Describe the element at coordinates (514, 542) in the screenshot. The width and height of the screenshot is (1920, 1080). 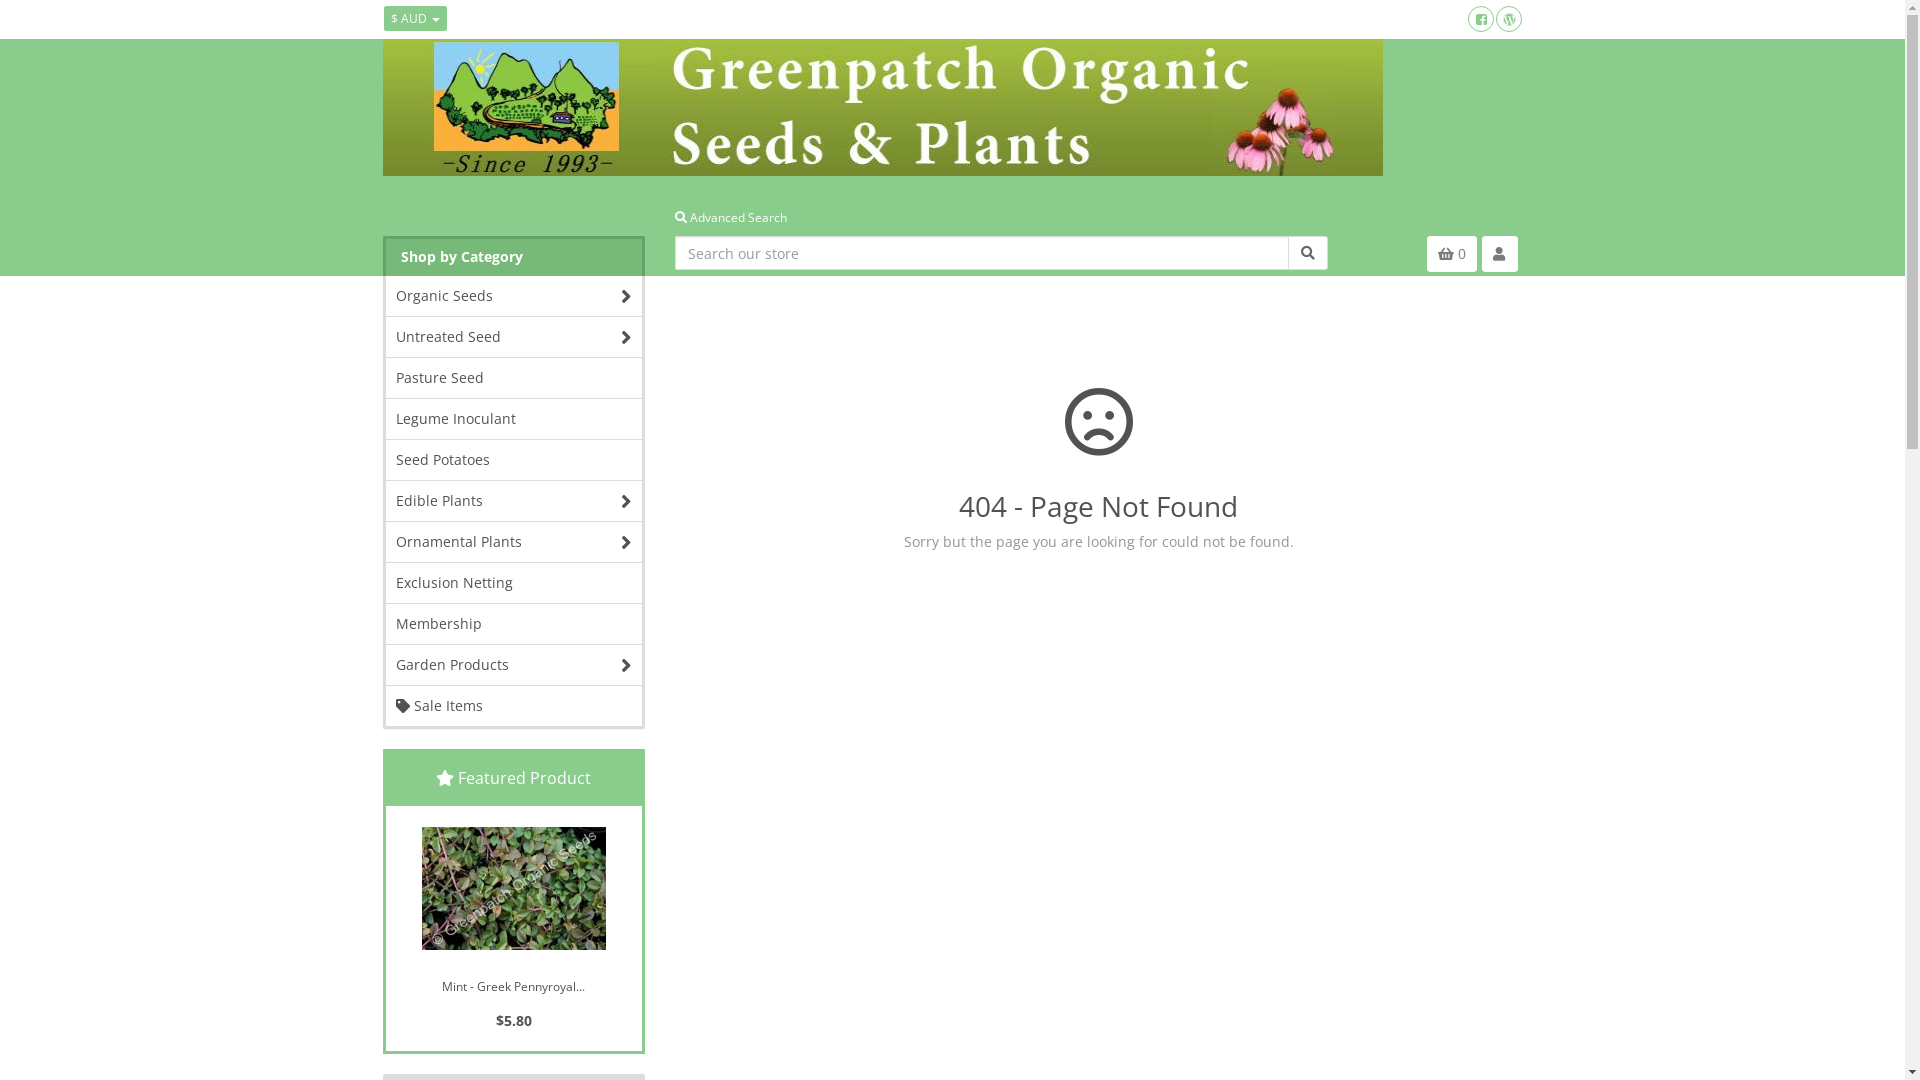
I see `Ornamental Plants` at that location.